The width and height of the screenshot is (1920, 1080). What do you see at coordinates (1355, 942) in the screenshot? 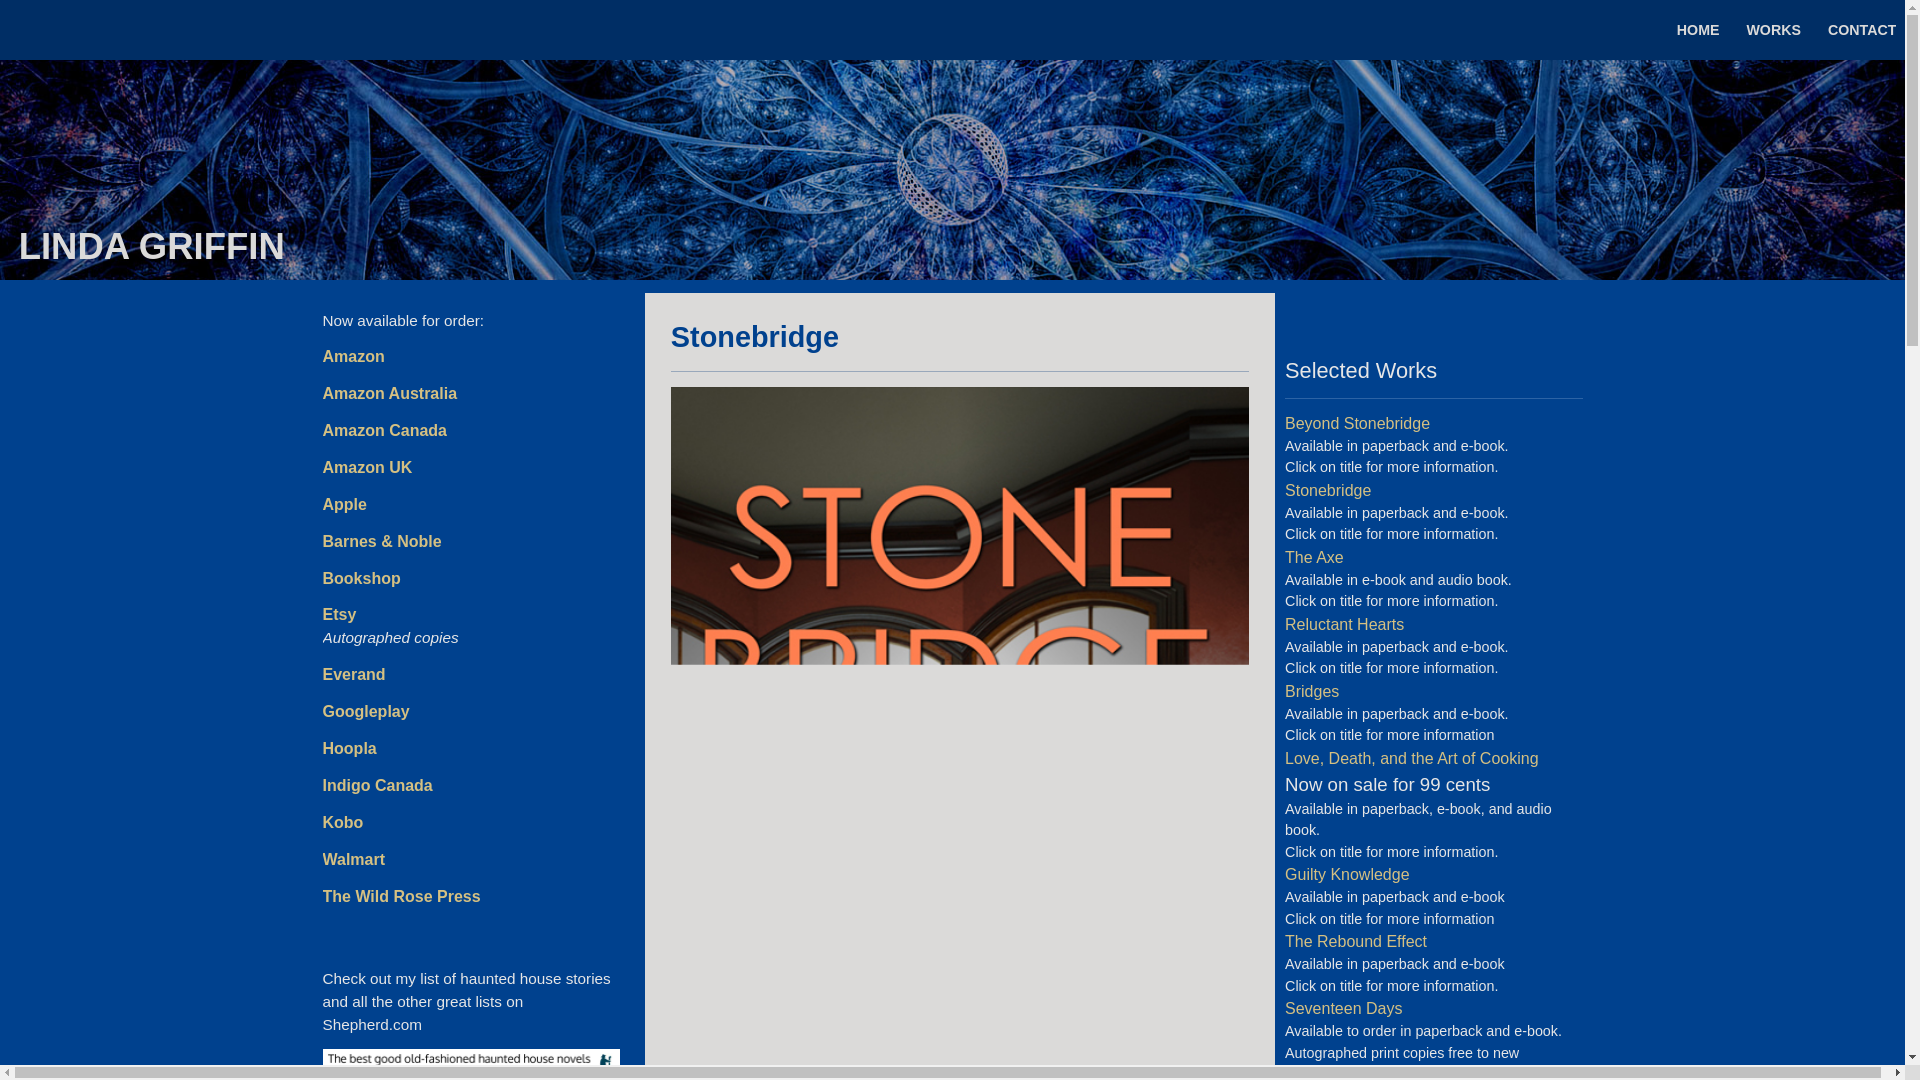
I see `The Rebound Effect` at bounding box center [1355, 942].